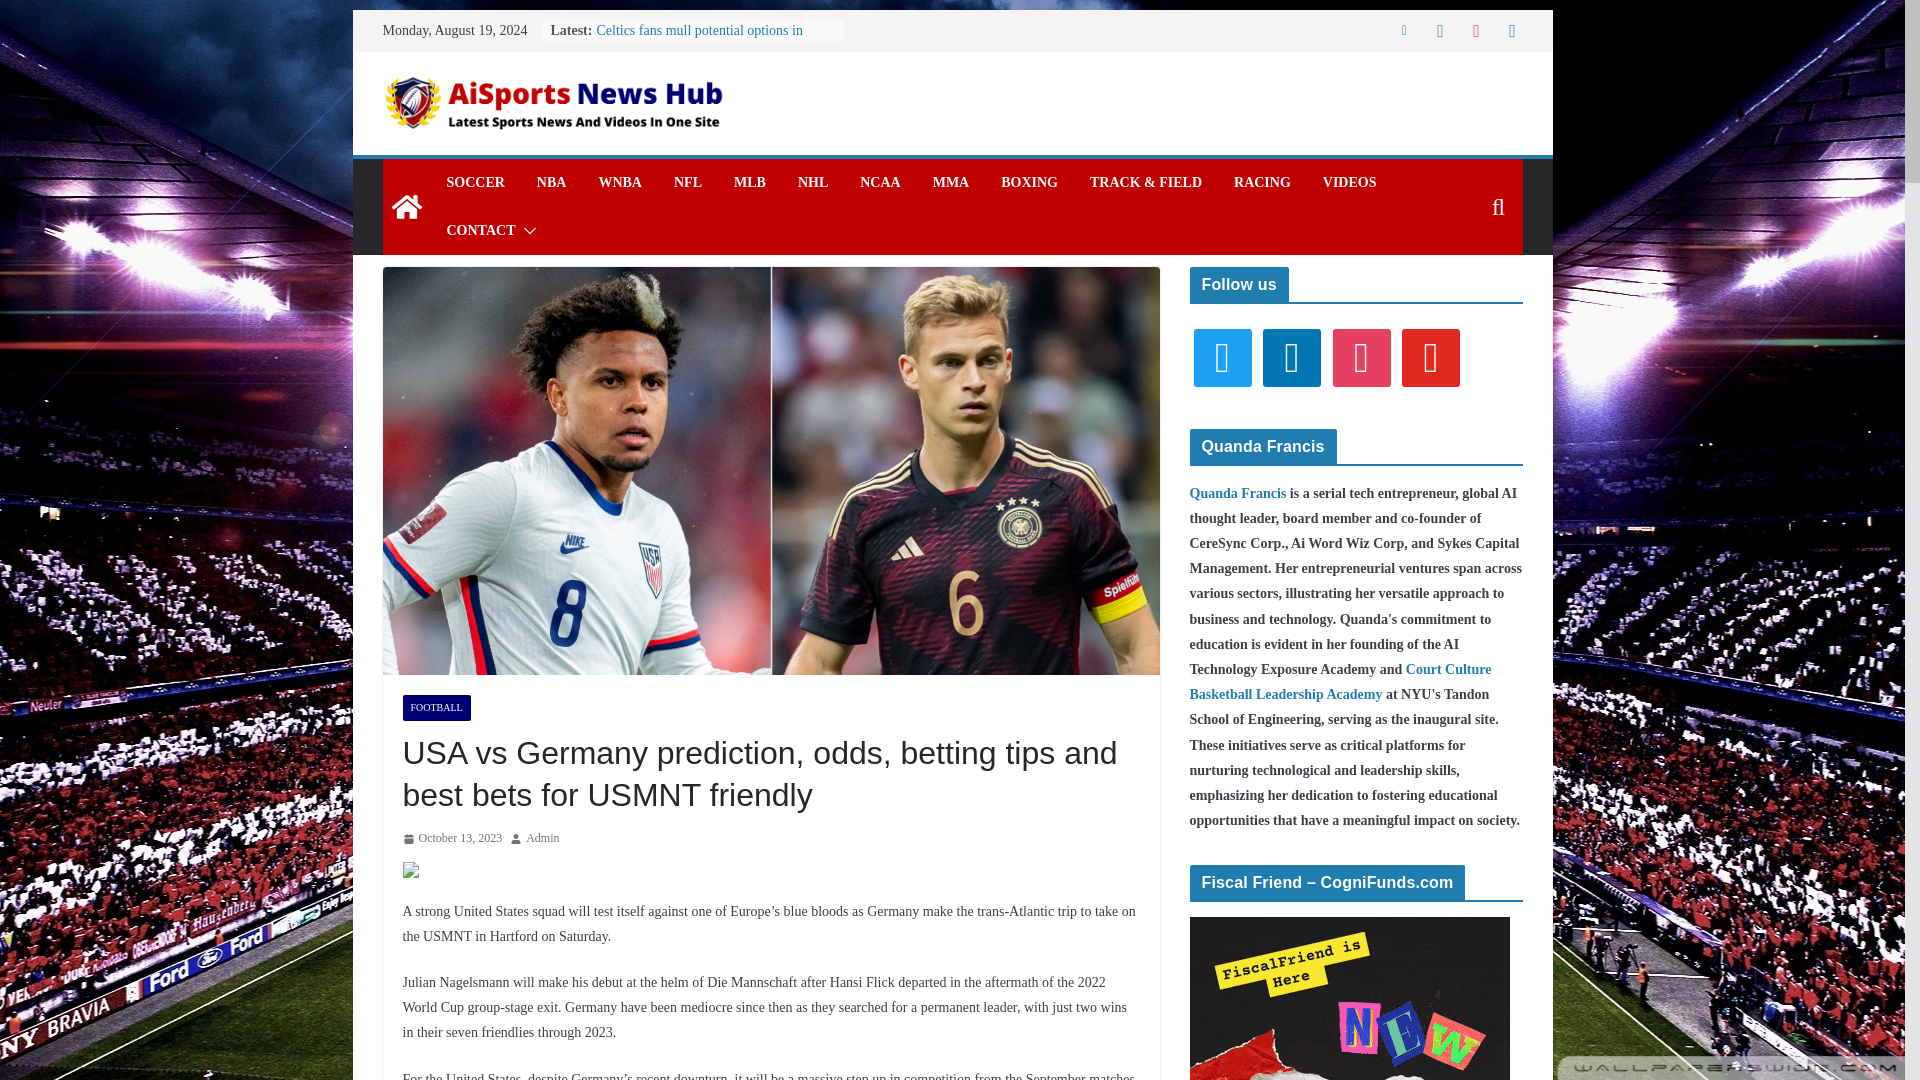 The width and height of the screenshot is (1920, 1080). What do you see at coordinates (812, 182) in the screenshot?
I see `NHL` at bounding box center [812, 182].